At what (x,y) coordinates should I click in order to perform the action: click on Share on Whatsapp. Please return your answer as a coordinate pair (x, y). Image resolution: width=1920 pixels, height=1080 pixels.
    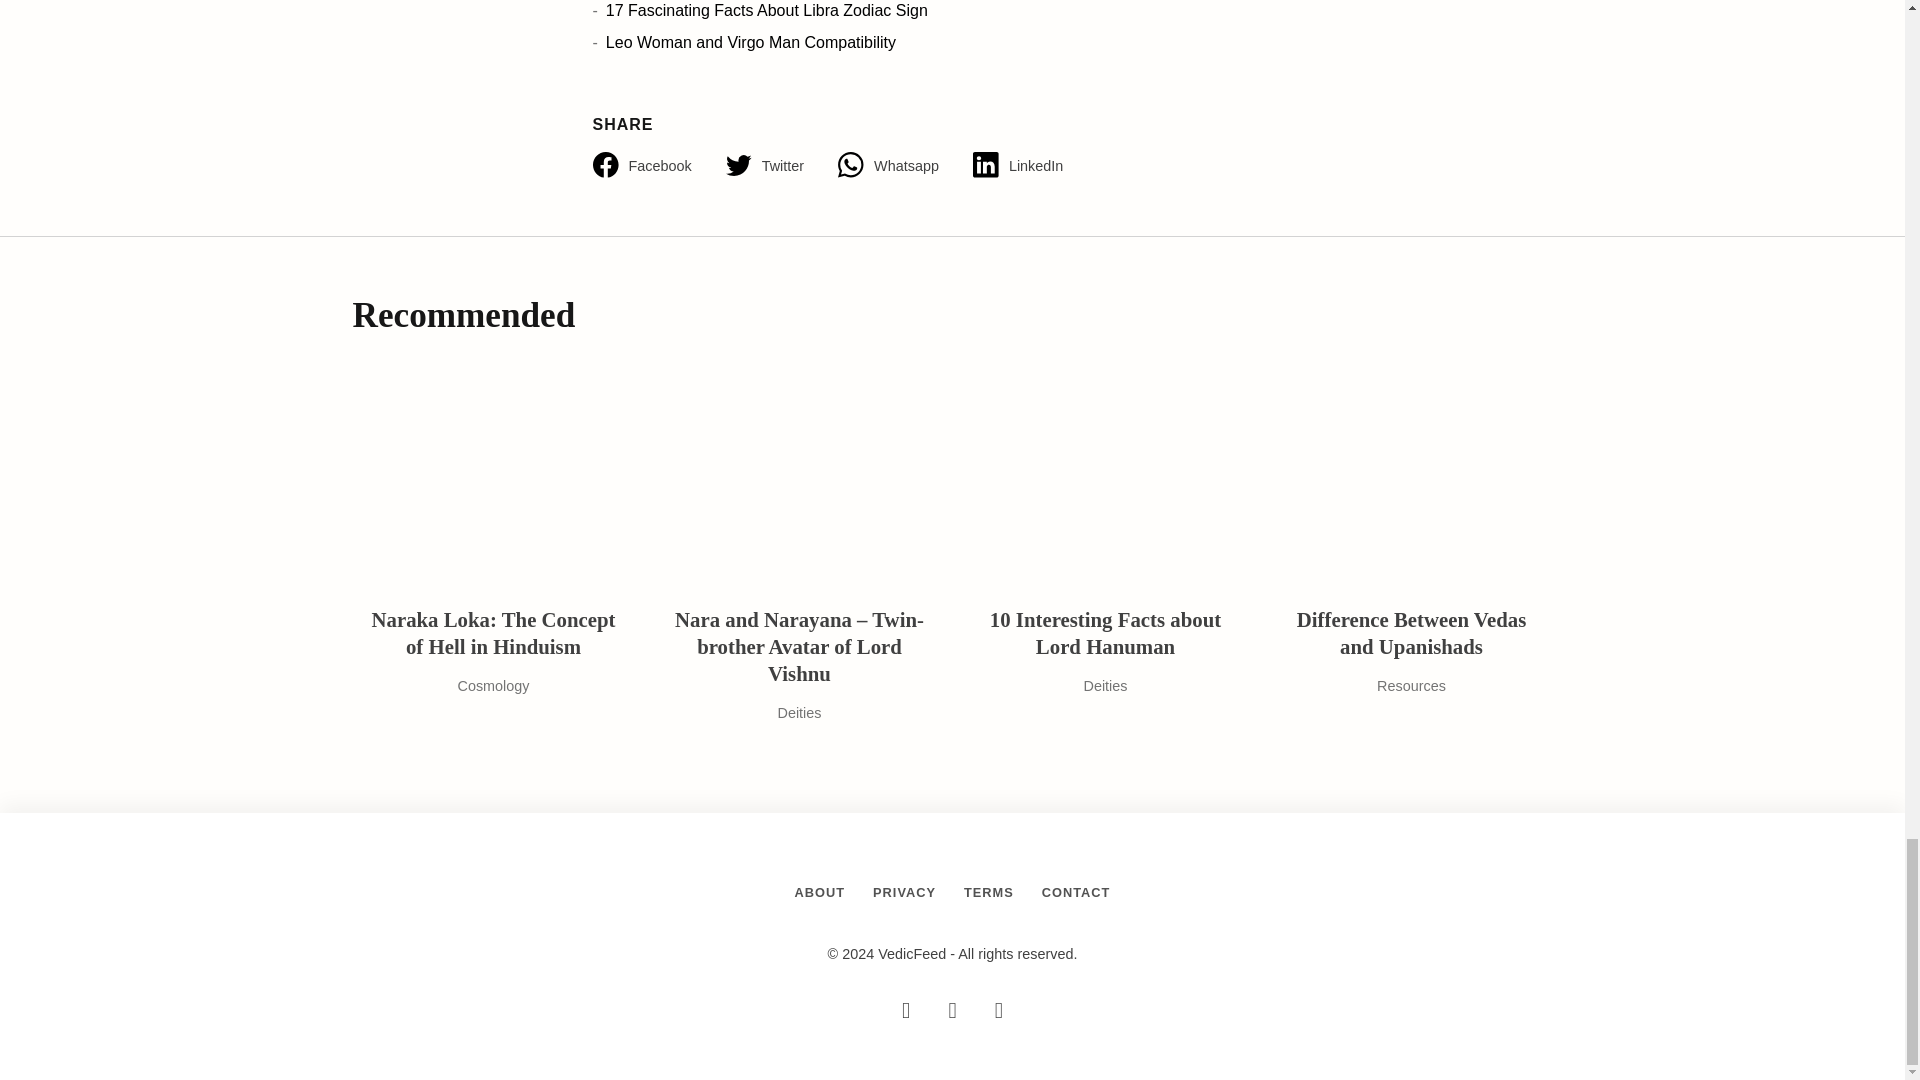
    Looking at the image, I should click on (905, 166).